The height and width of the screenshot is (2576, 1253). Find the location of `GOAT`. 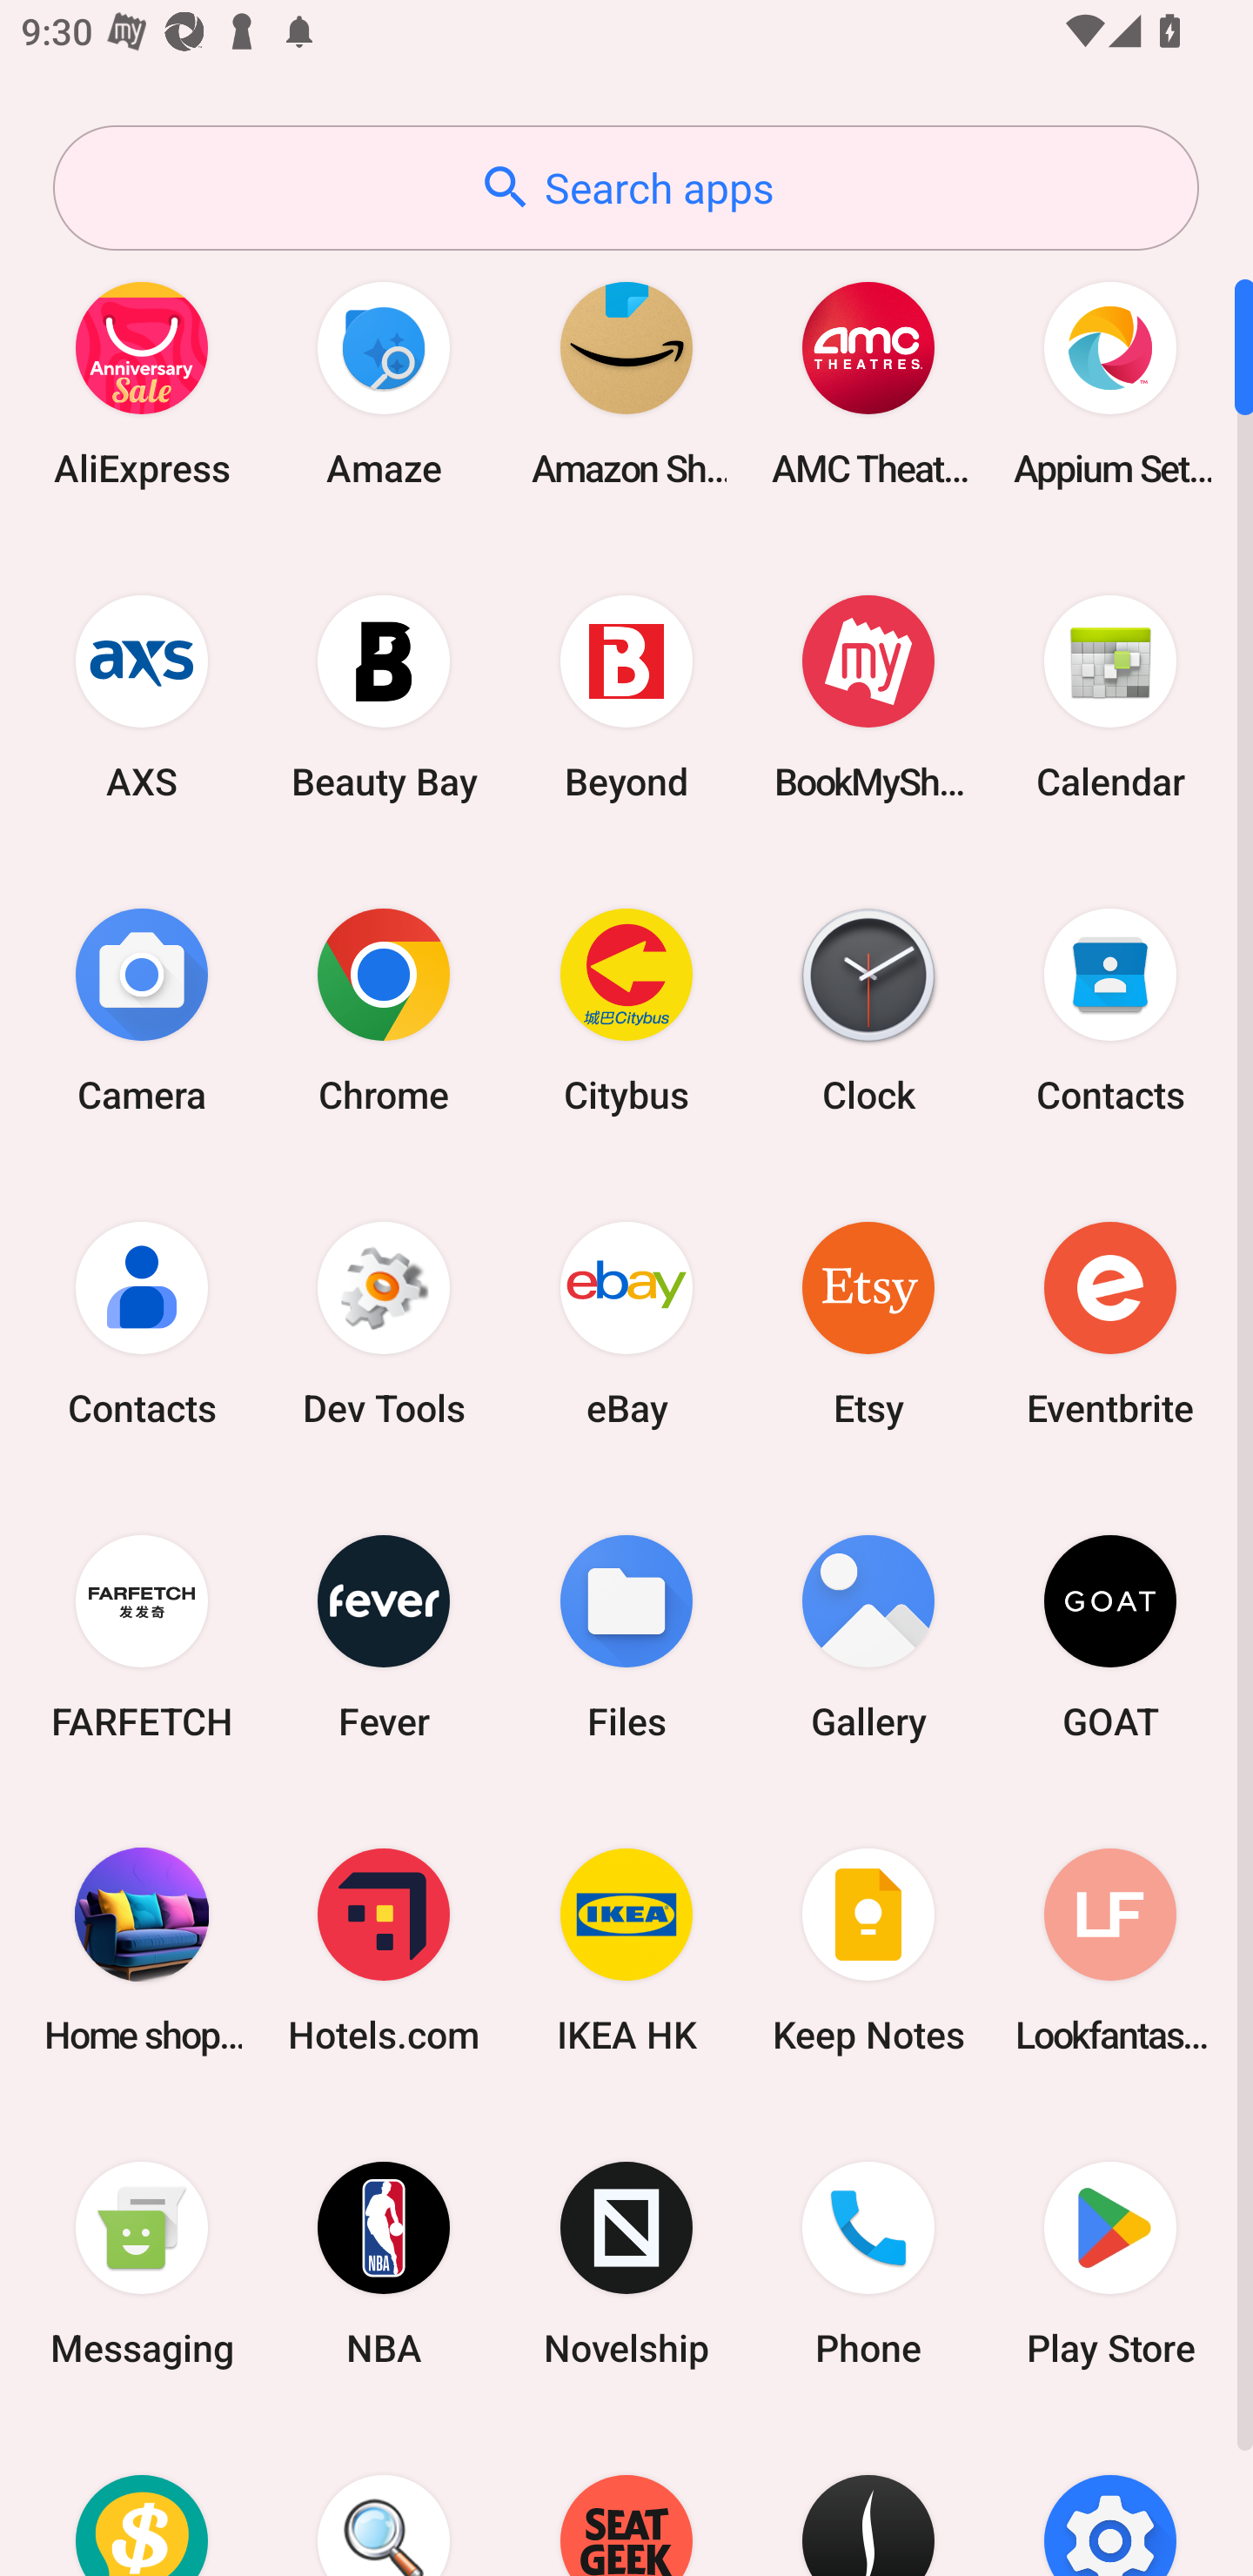

GOAT is located at coordinates (1110, 1636).